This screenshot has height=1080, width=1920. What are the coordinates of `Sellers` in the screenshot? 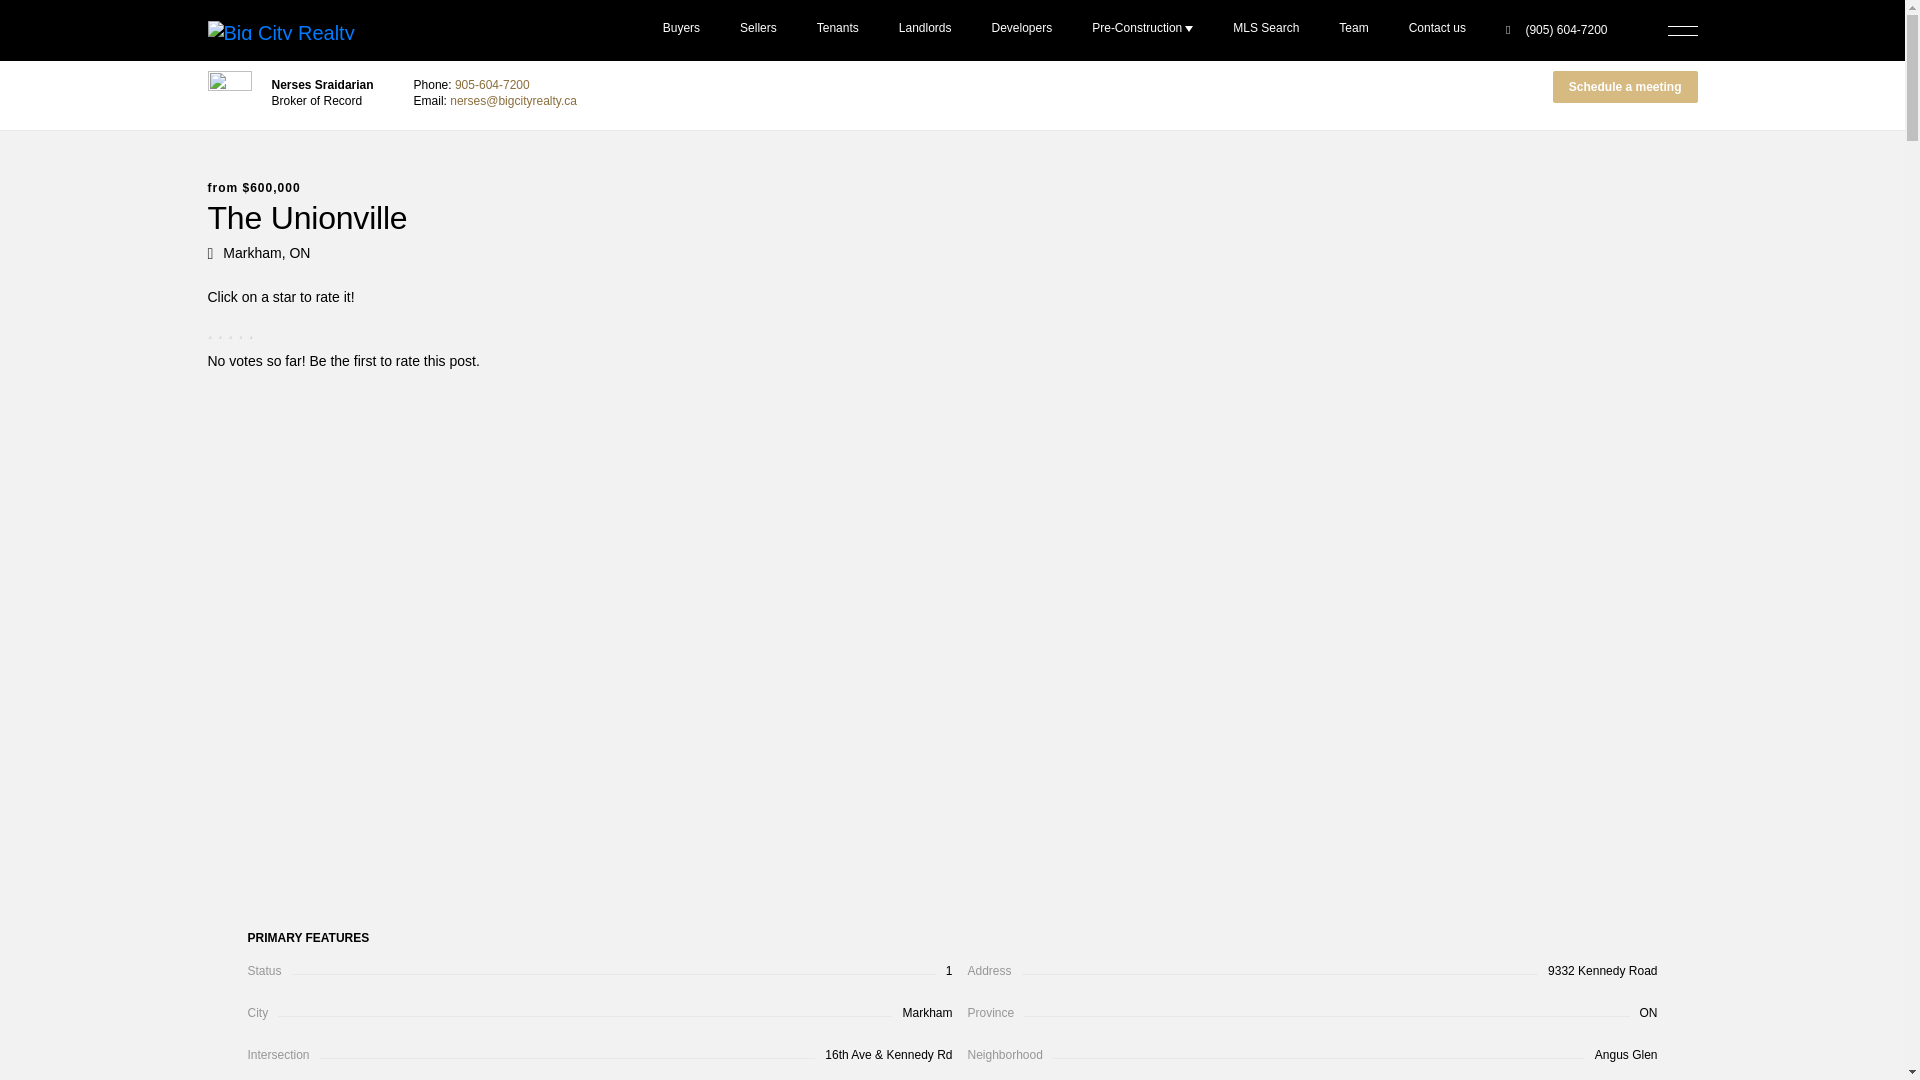 It's located at (758, 30).